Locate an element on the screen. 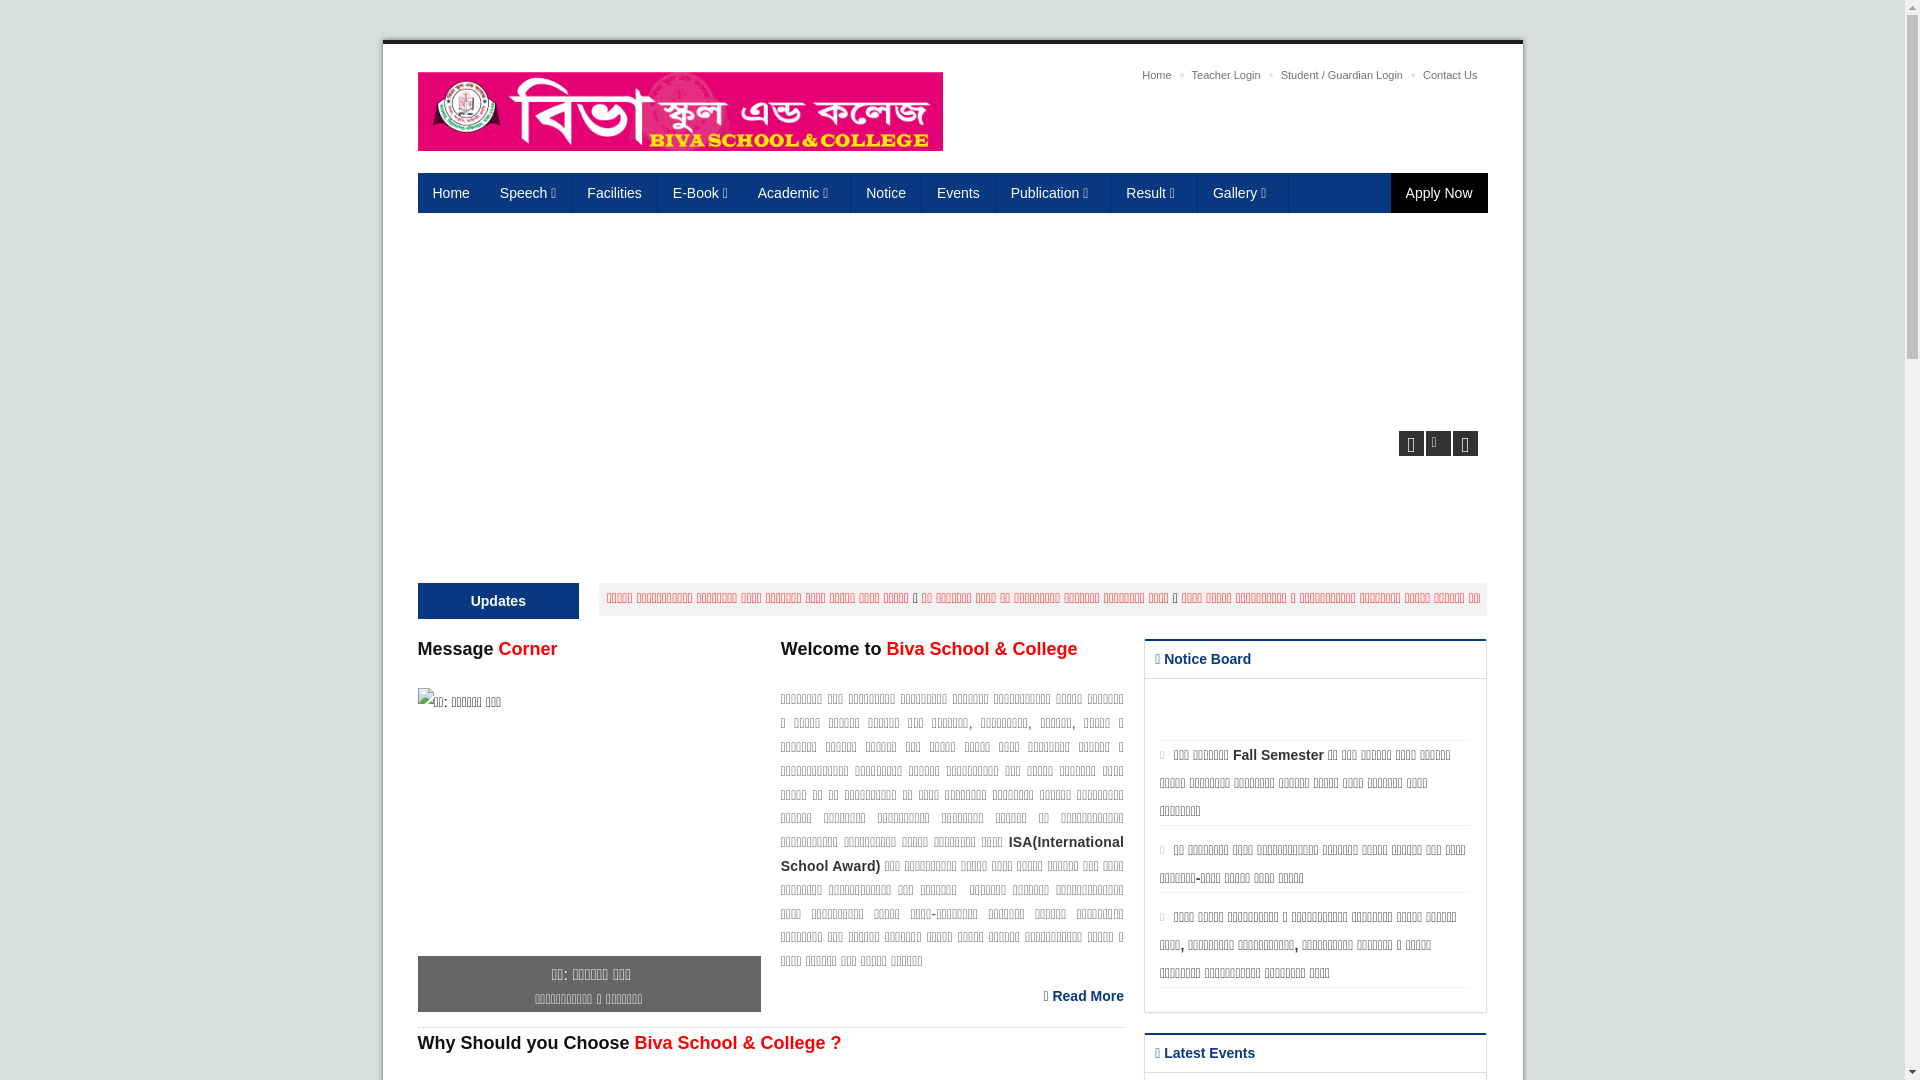 This screenshot has width=1920, height=1080. Contact Us is located at coordinates (1450, 75).